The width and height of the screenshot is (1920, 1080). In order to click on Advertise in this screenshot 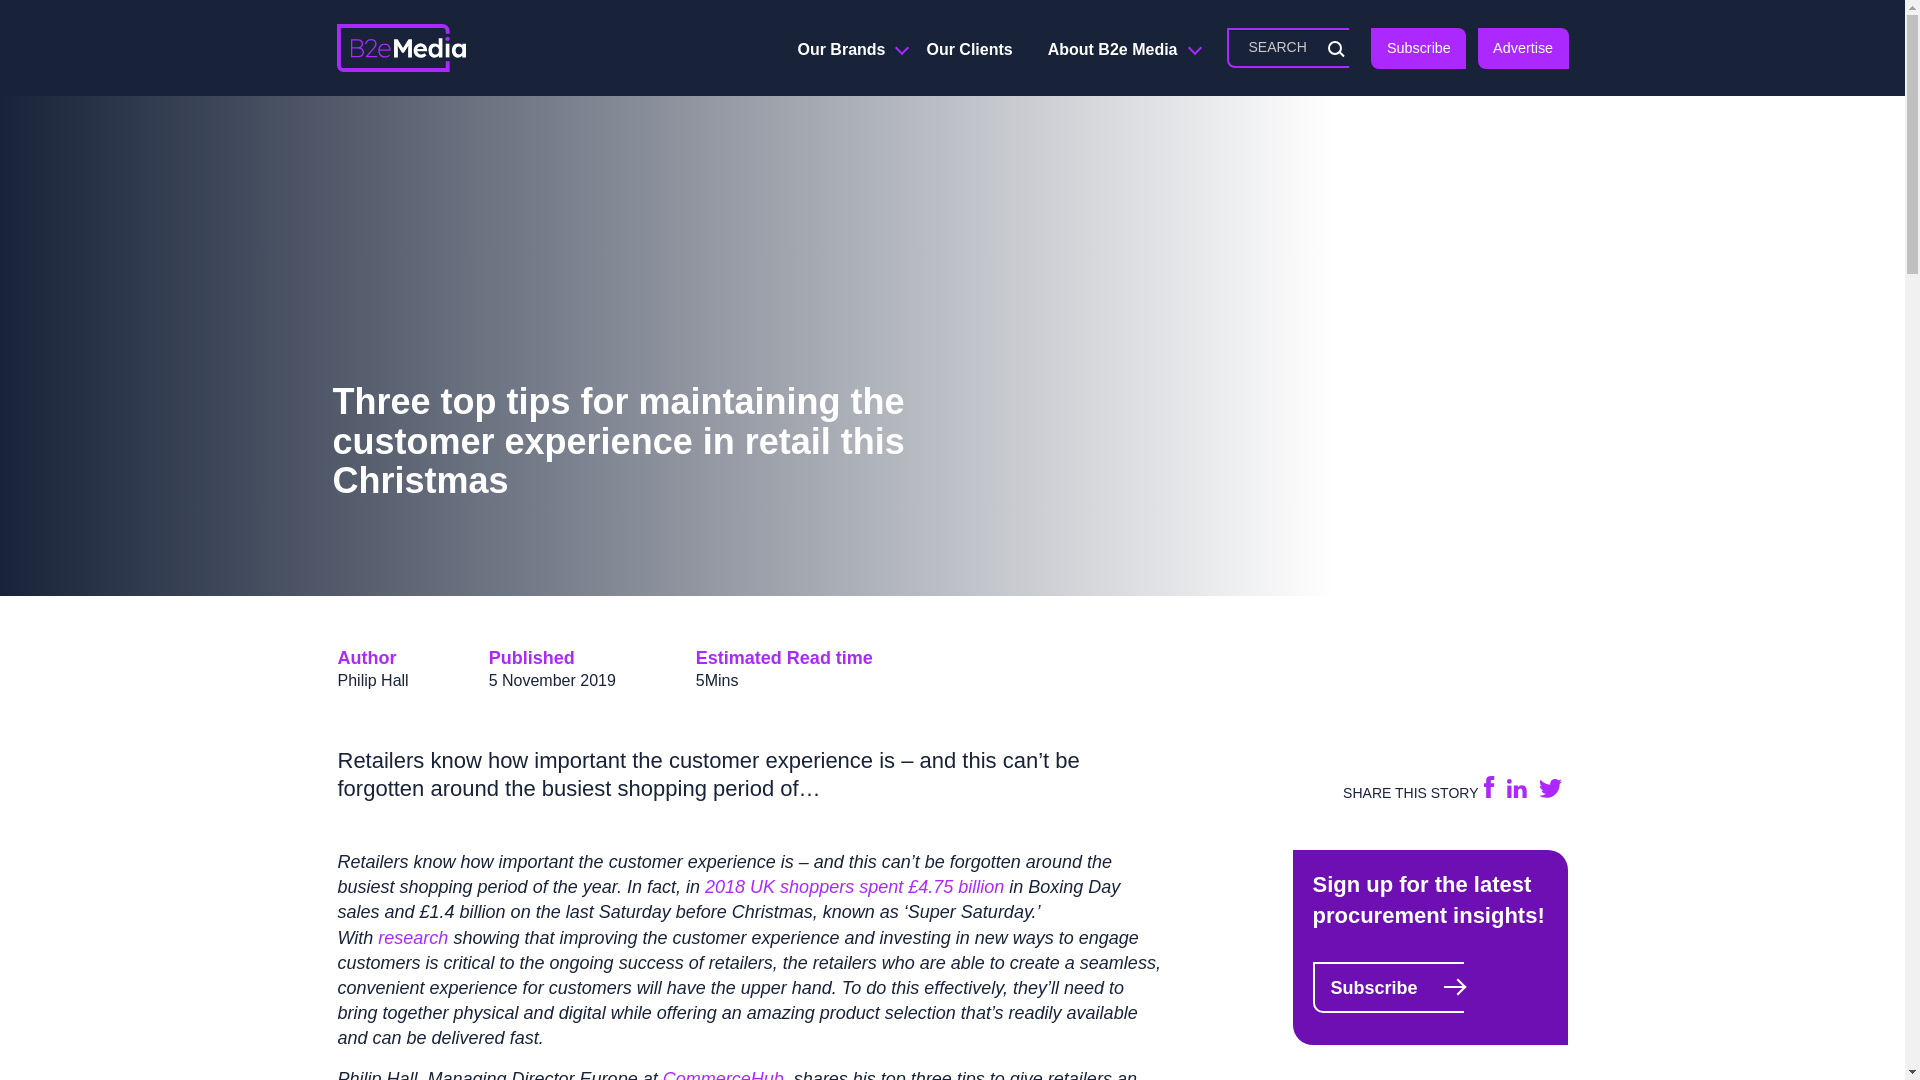, I will do `click(1523, 48)`.